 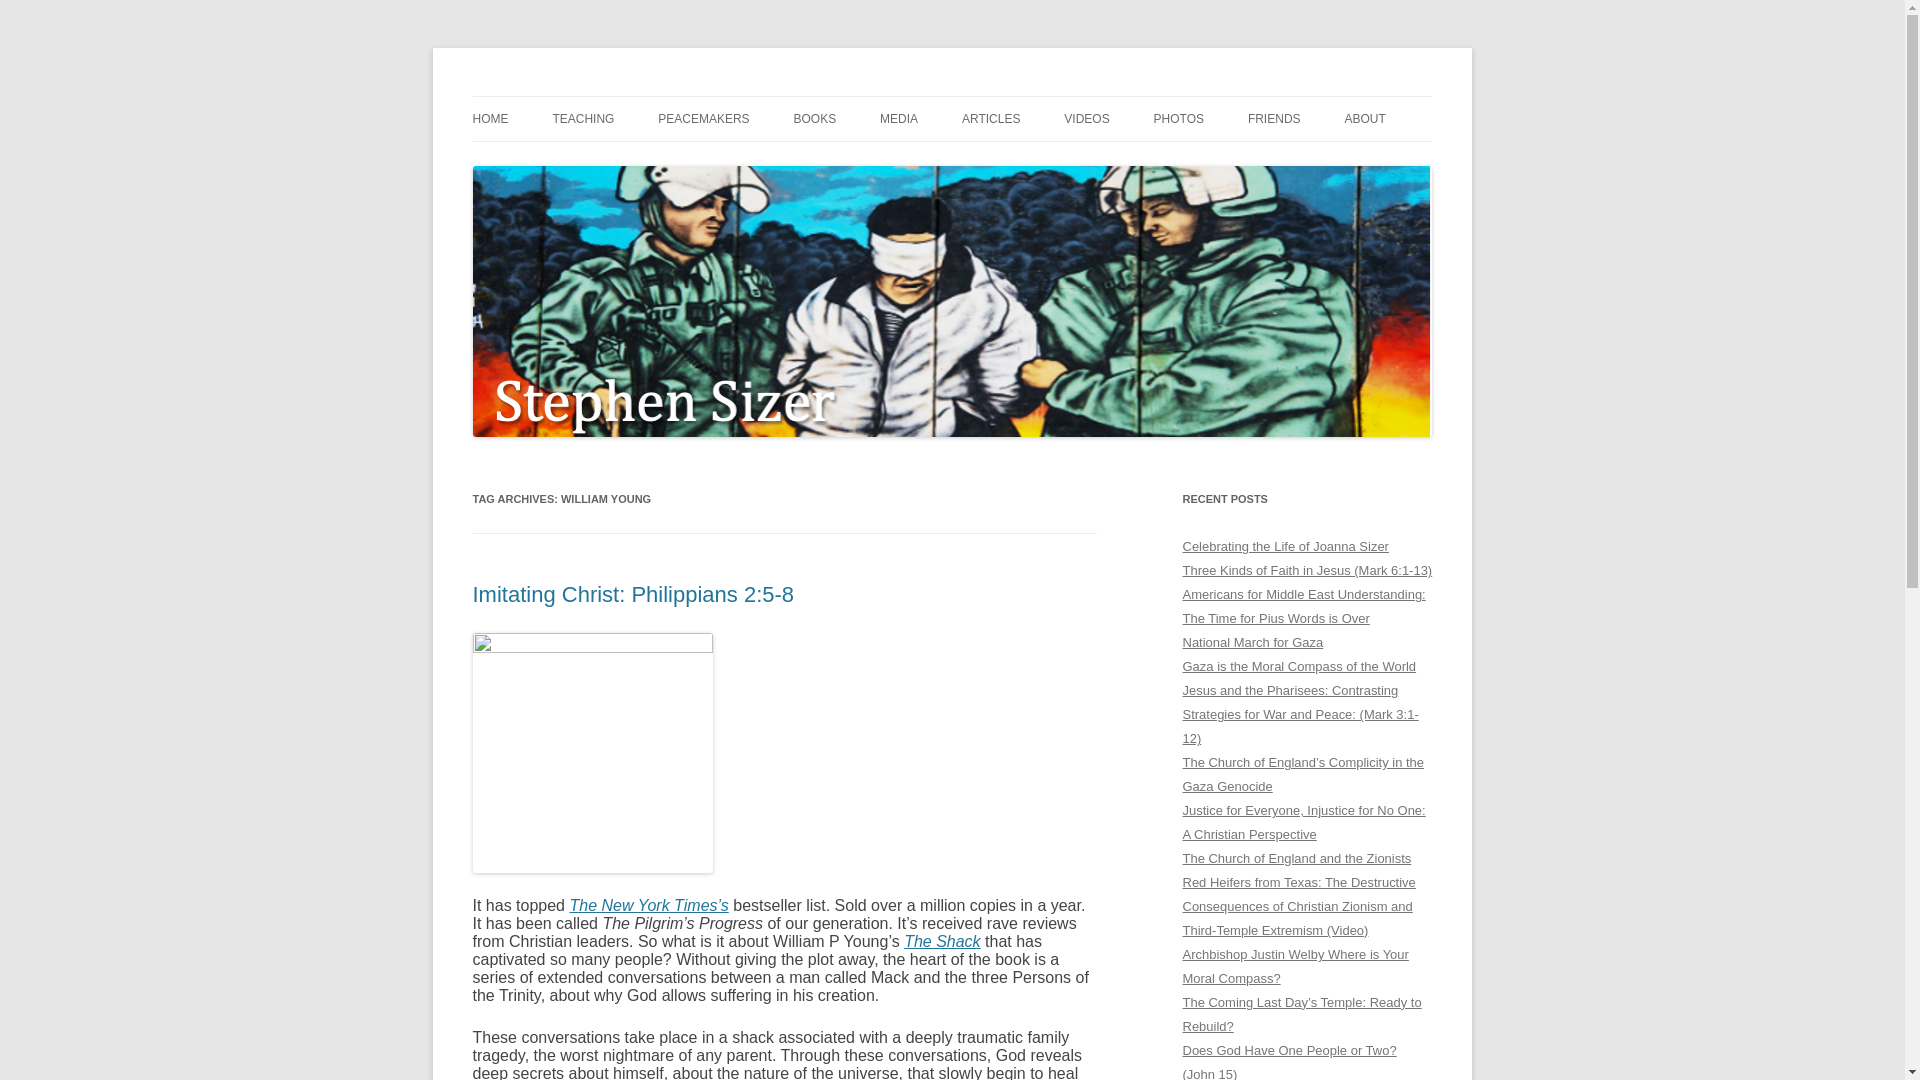 What do you see at coordinates (558, 96) in the screenshot?
I see `Stephen Sizer` at bounding box center [558, 96].